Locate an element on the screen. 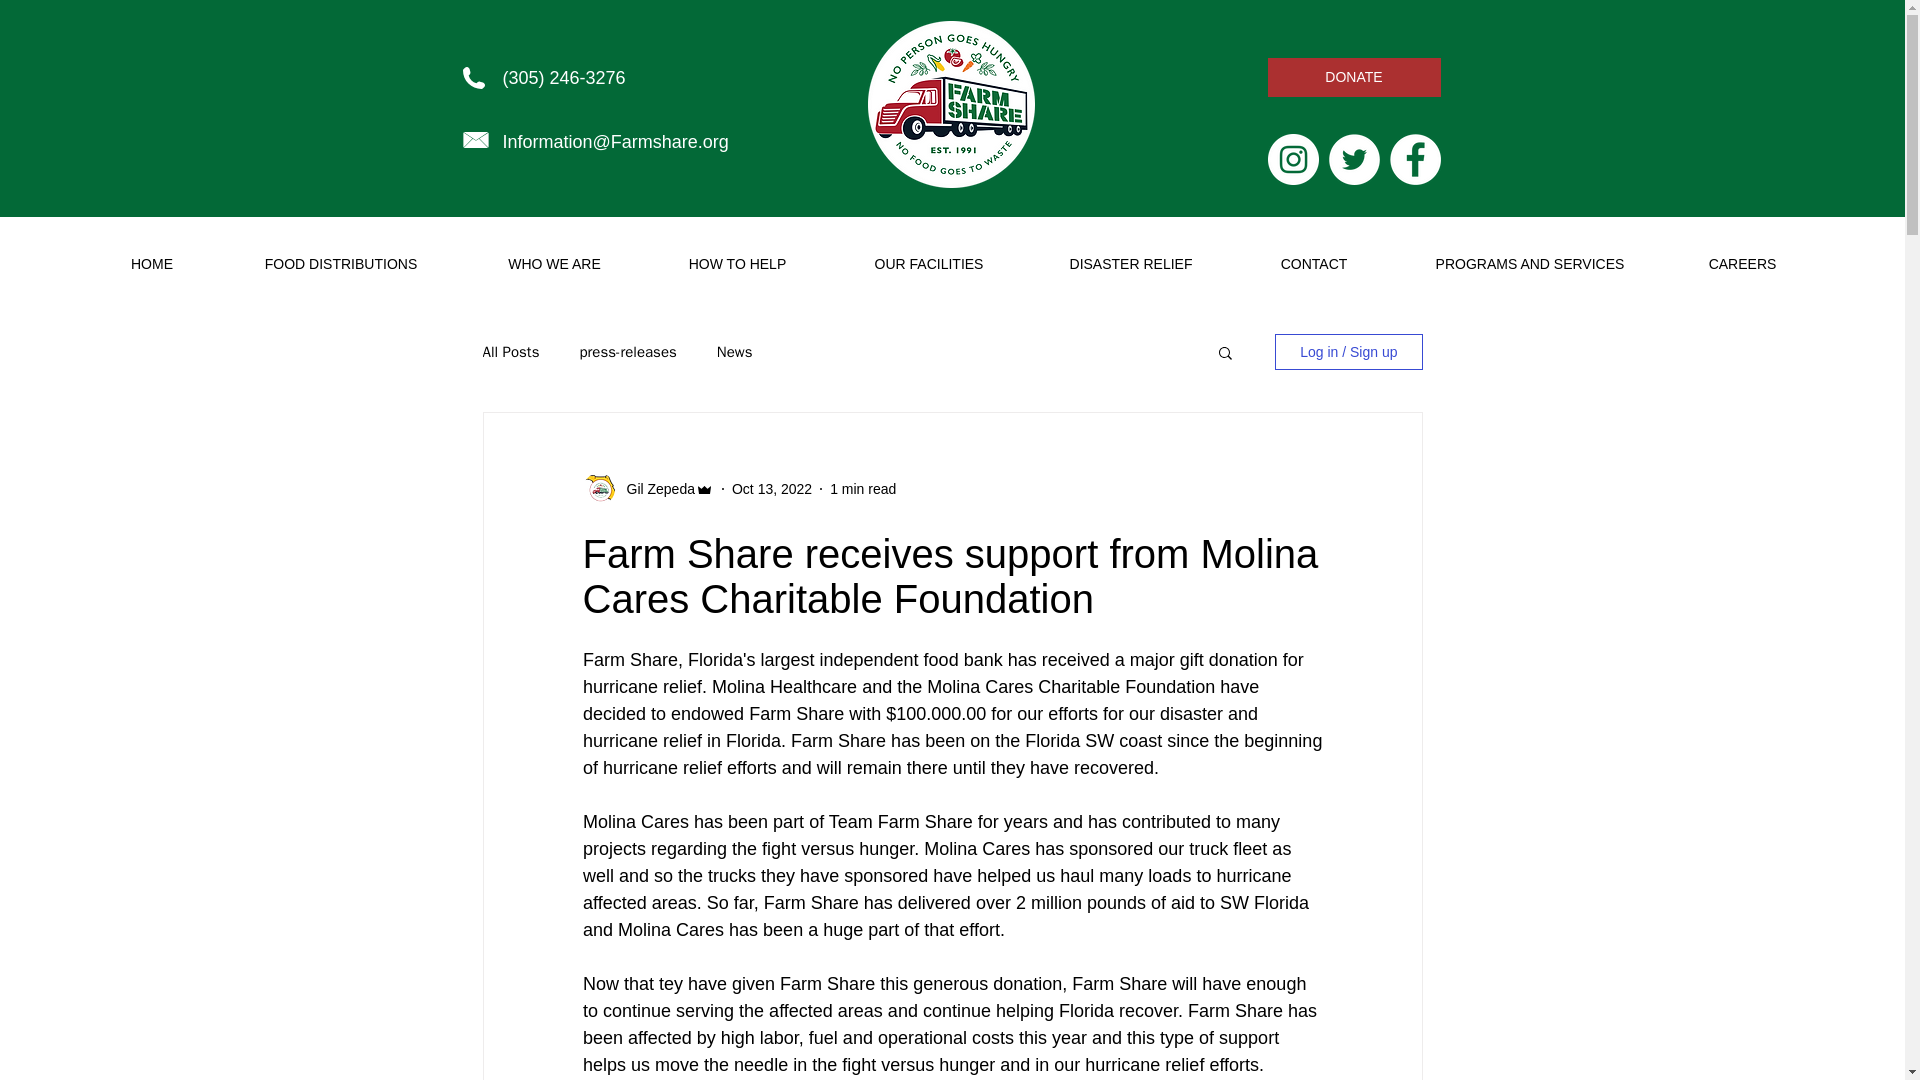  HOW TO HELP is located at coordinates (737, 264).